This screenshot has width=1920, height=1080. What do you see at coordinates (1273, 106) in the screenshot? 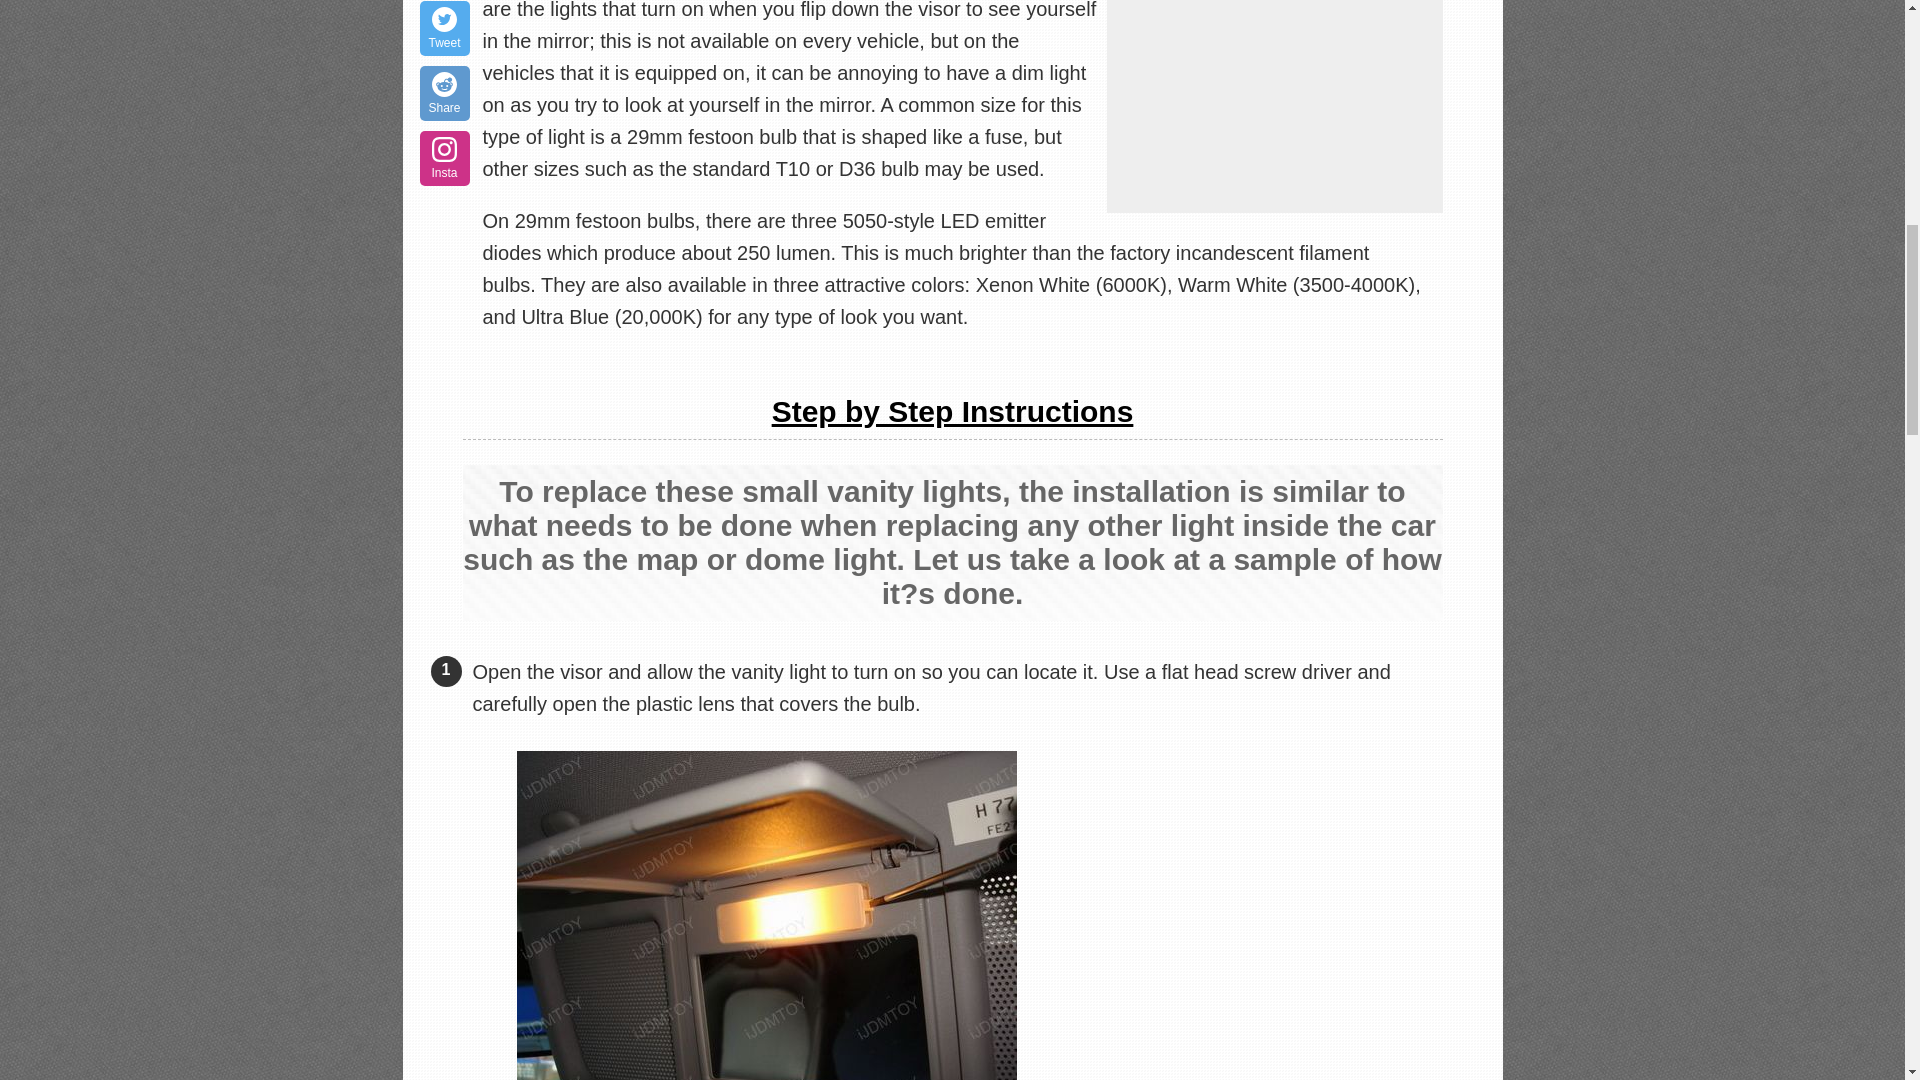
I see `Advertisement` at bounding box center [1273, 106].